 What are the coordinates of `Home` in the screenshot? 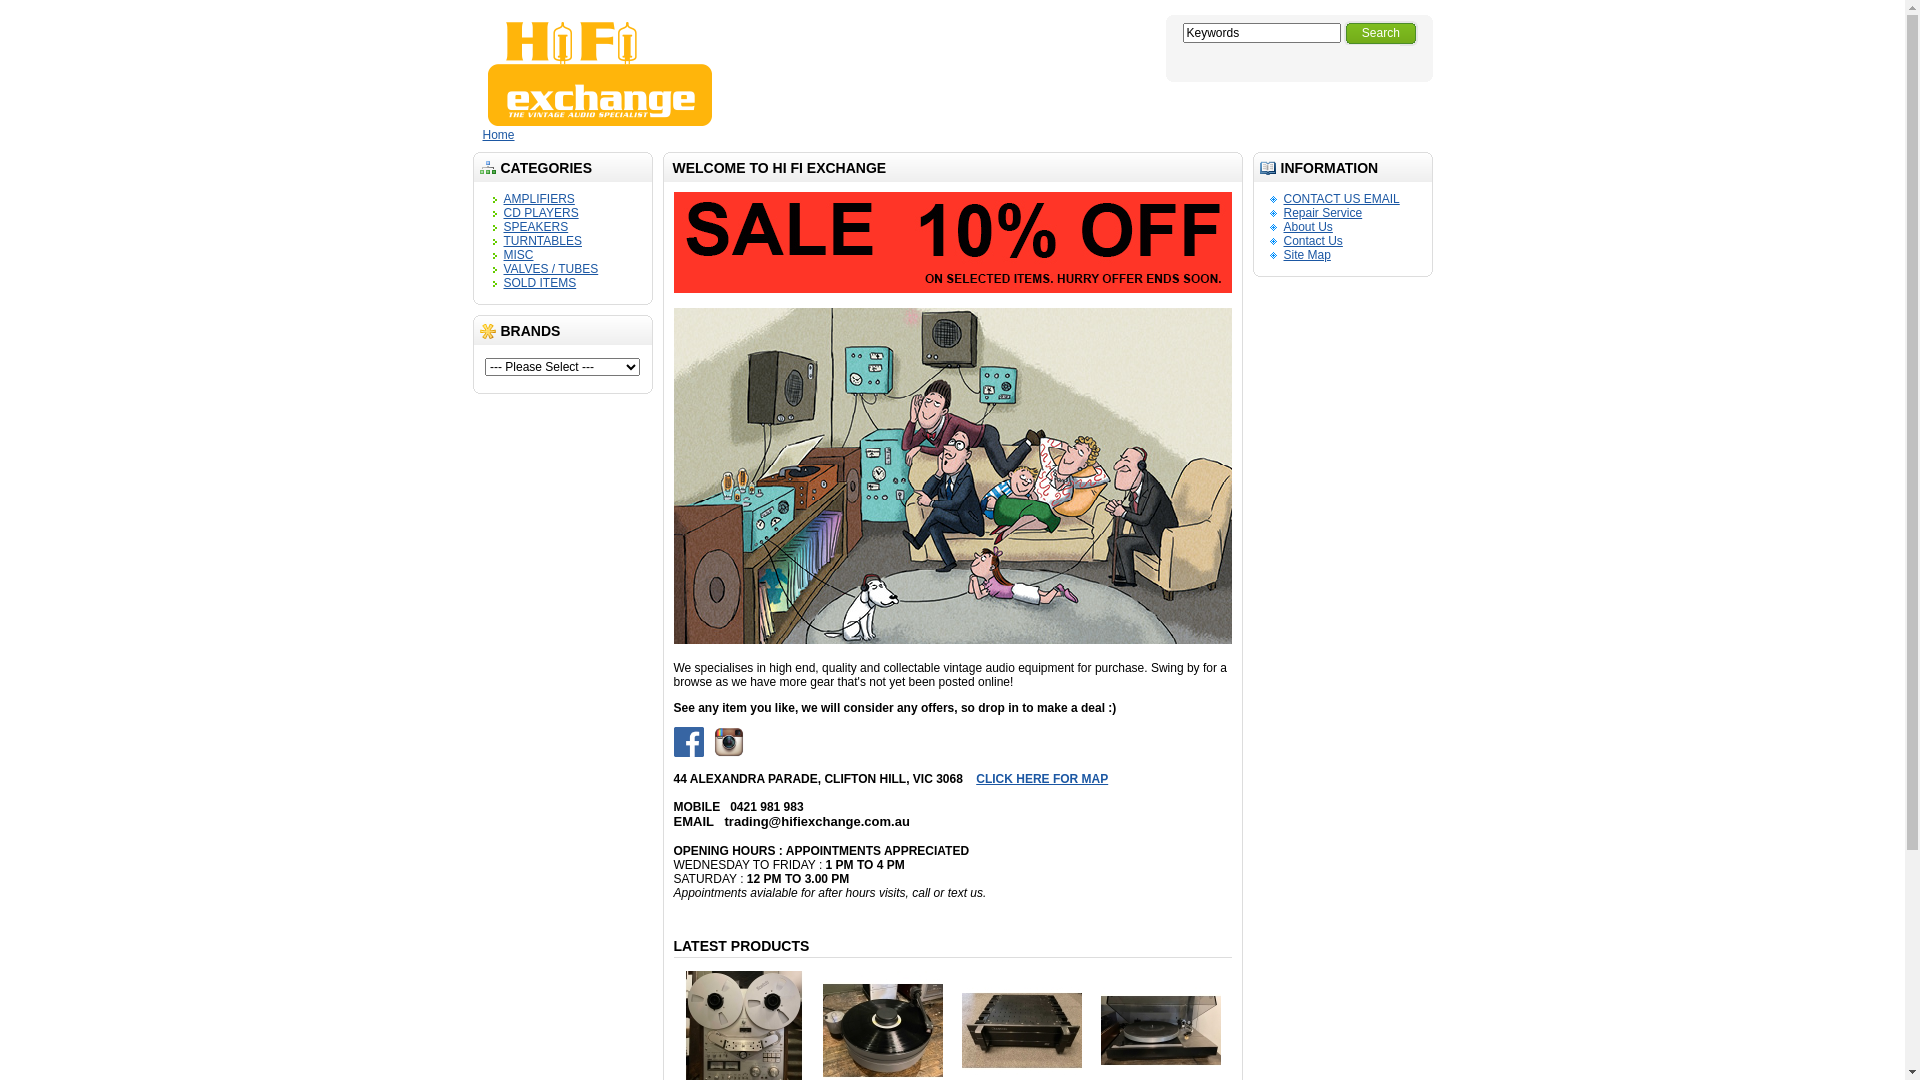 It's located at (498, 135).